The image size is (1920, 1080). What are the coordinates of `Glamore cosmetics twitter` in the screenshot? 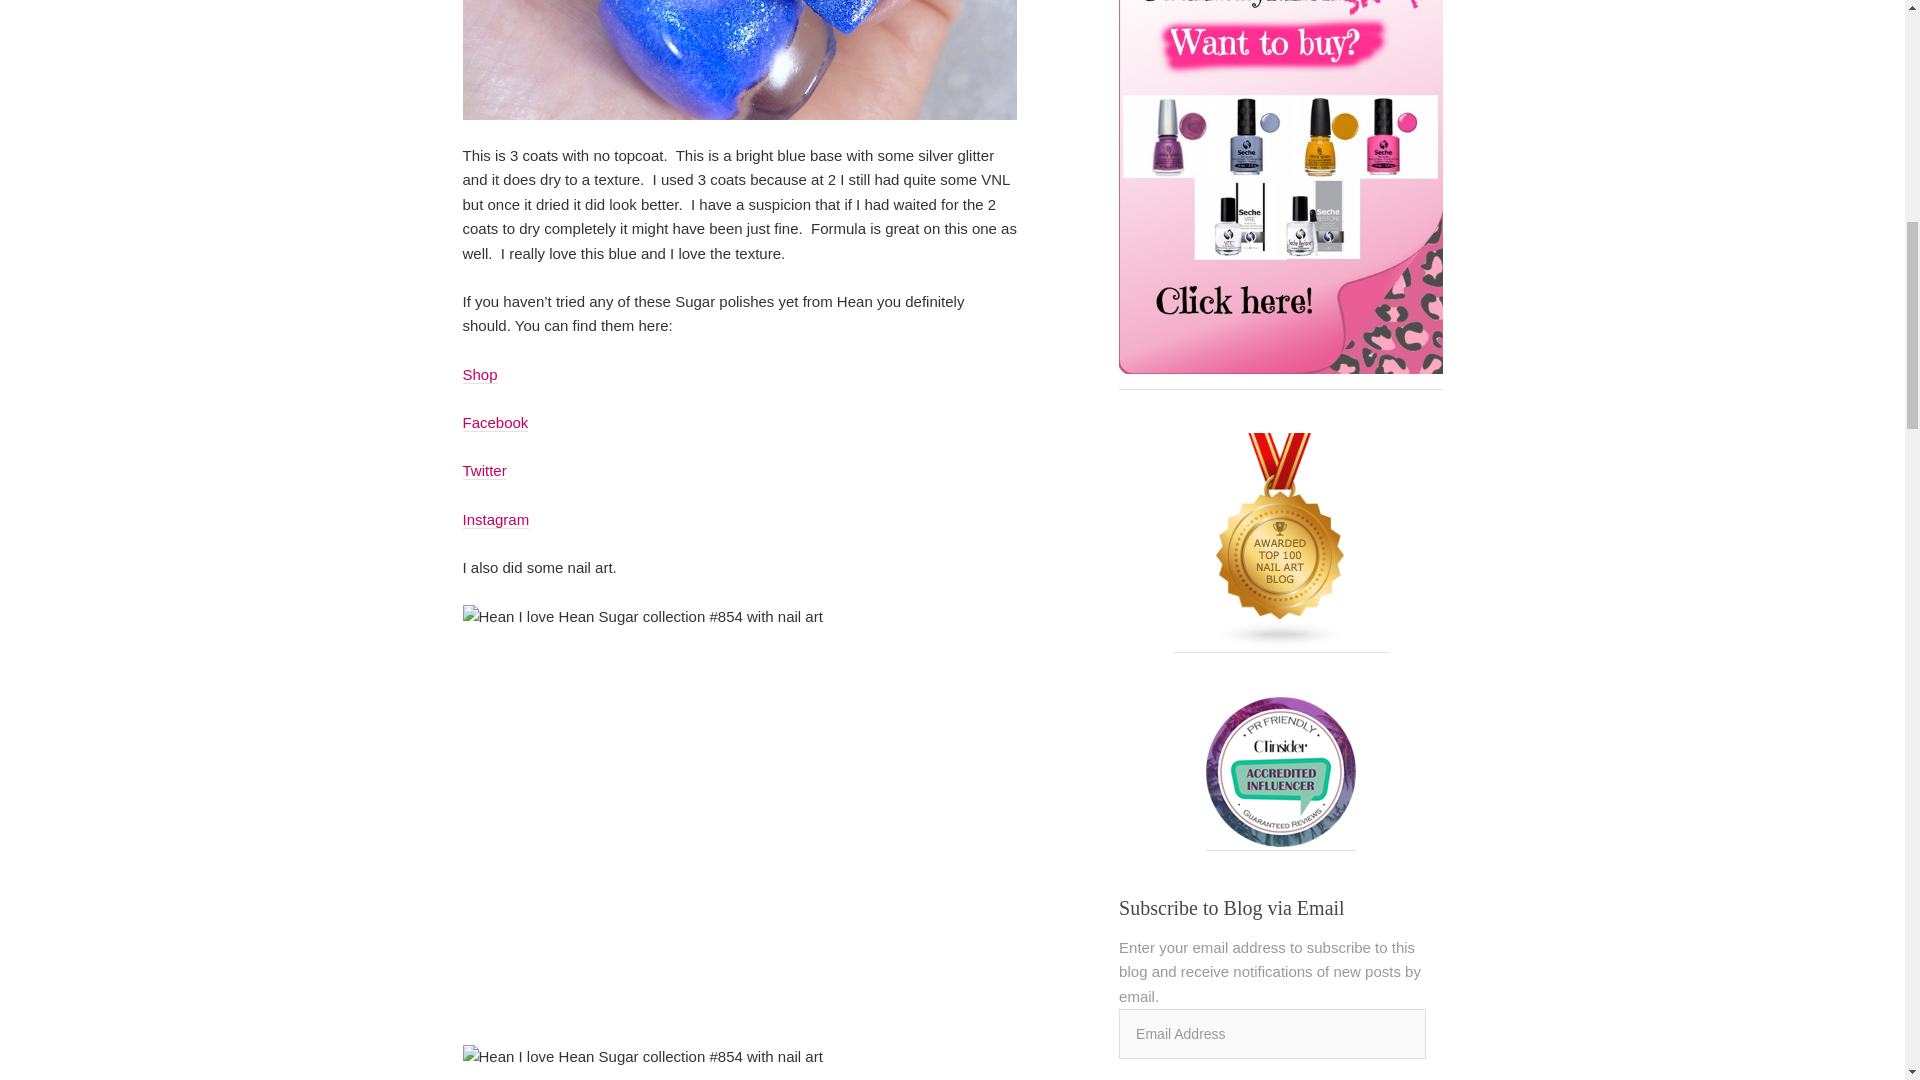 It's located at (484, 470).